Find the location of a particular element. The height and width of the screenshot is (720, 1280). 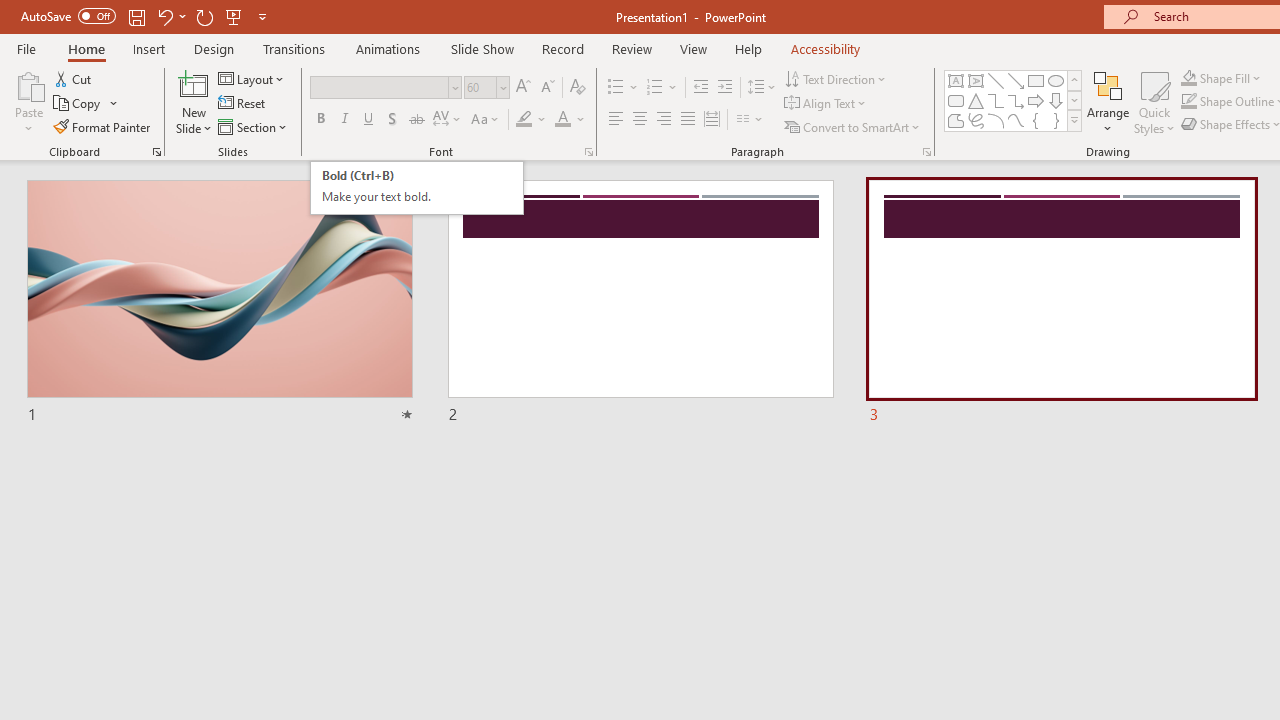

Strikethrough is located at coordinates (416, 120).